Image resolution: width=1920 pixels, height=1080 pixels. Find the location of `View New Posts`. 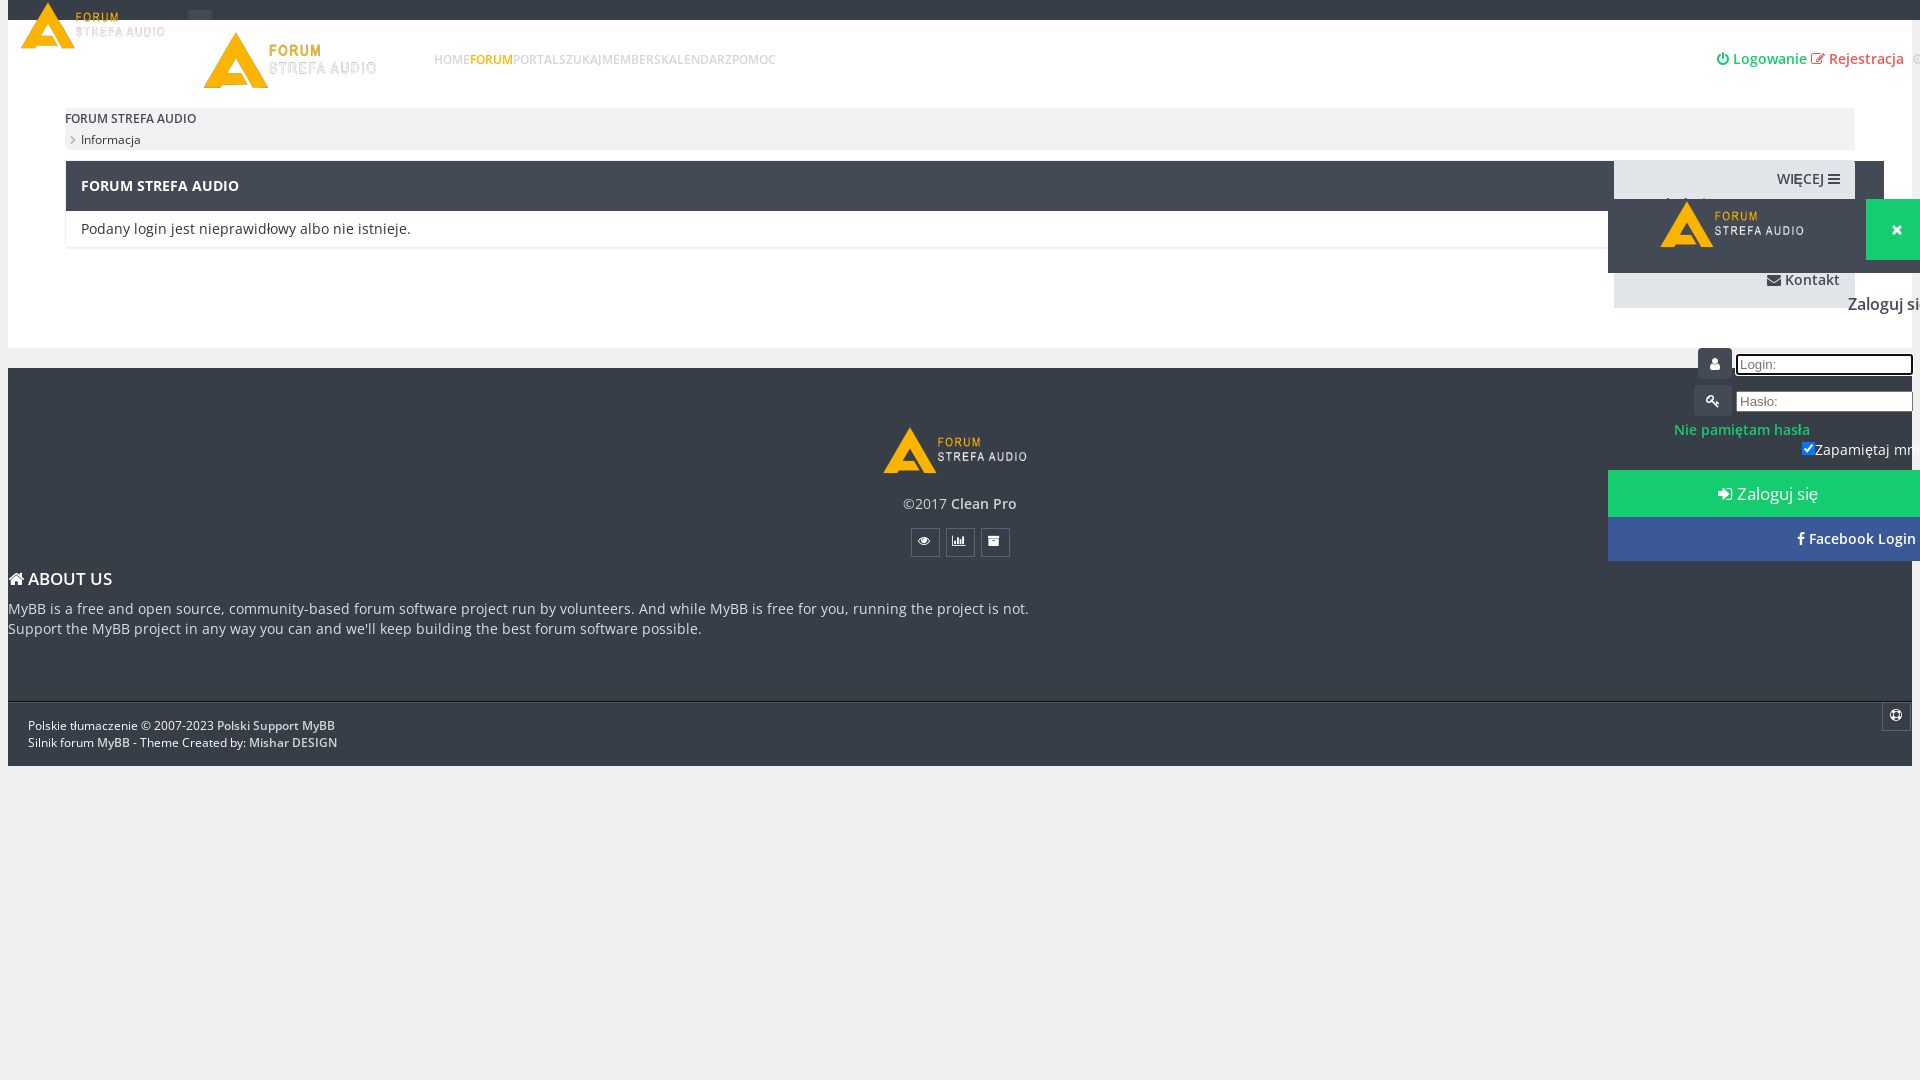

View New Posts is located at coordinates (924, 542).